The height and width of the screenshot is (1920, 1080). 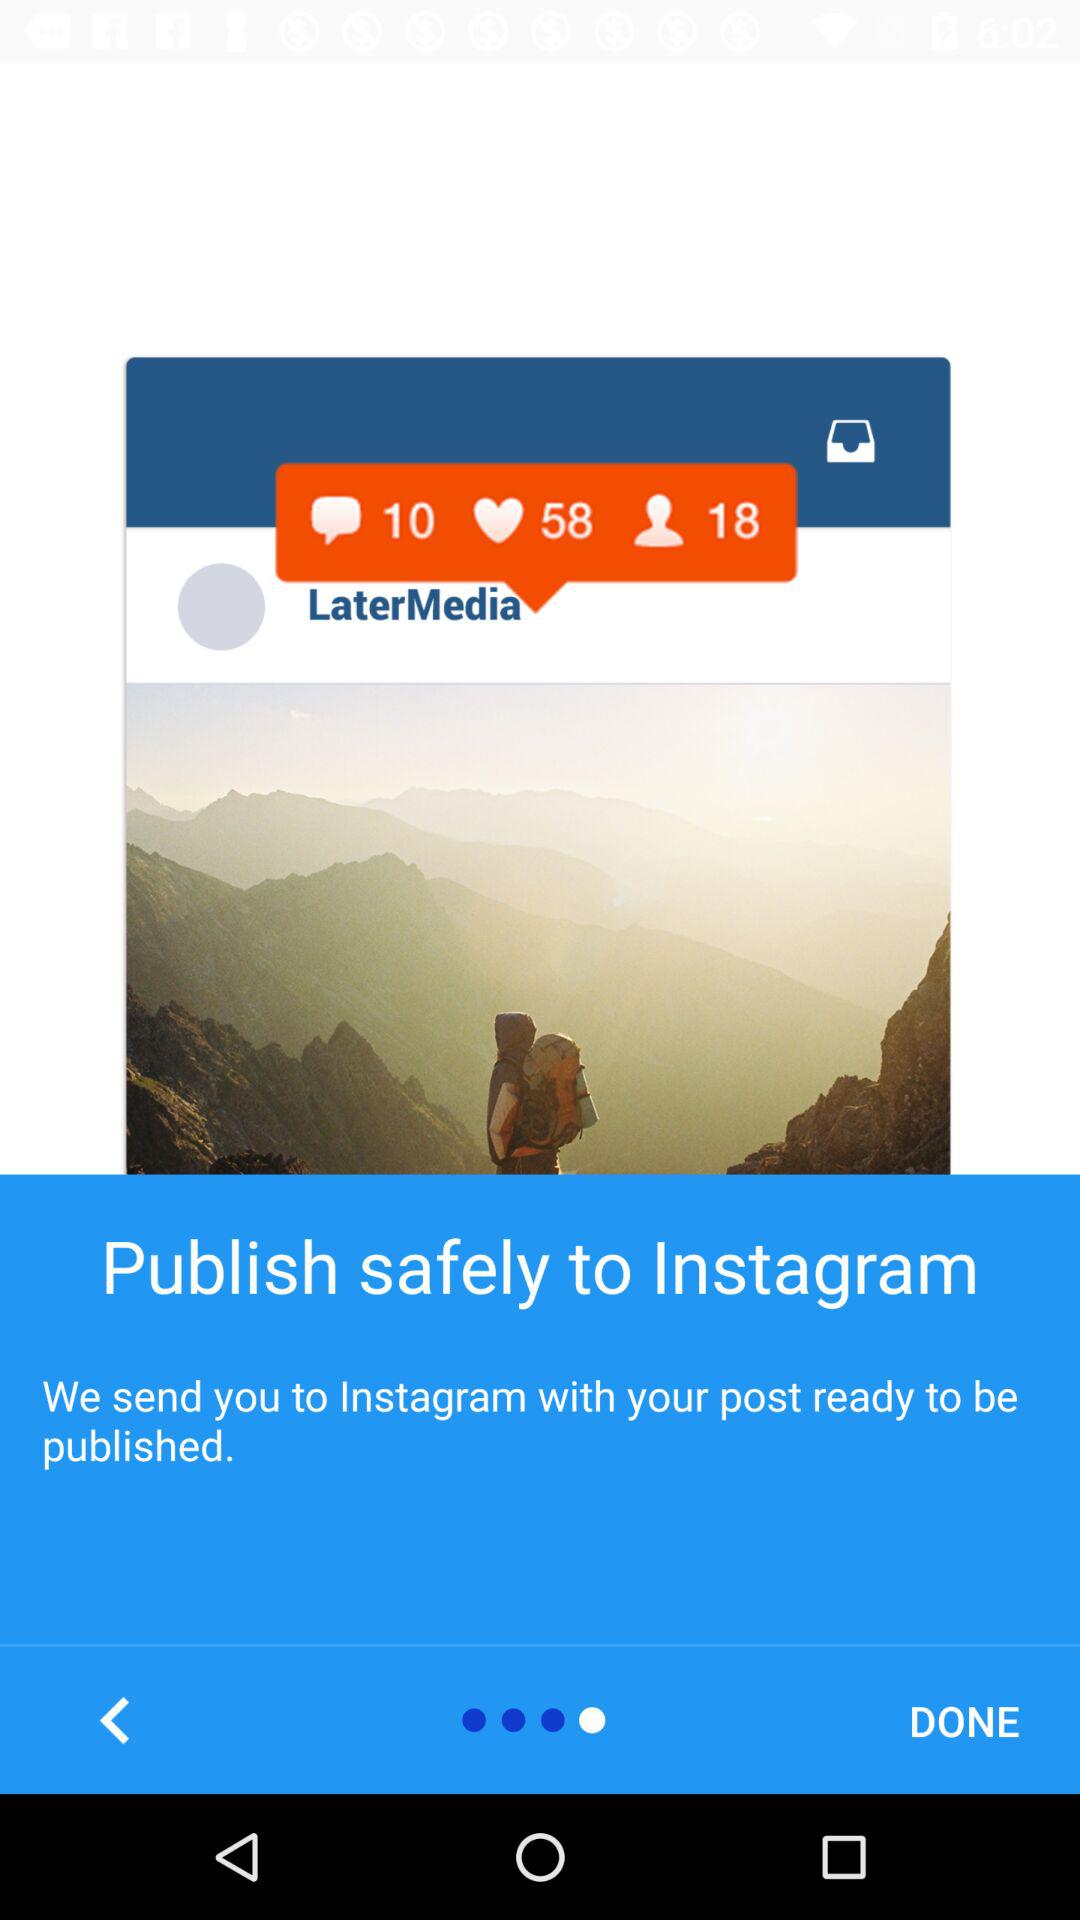 I want to click on go back, so click(x=116, y=1720).